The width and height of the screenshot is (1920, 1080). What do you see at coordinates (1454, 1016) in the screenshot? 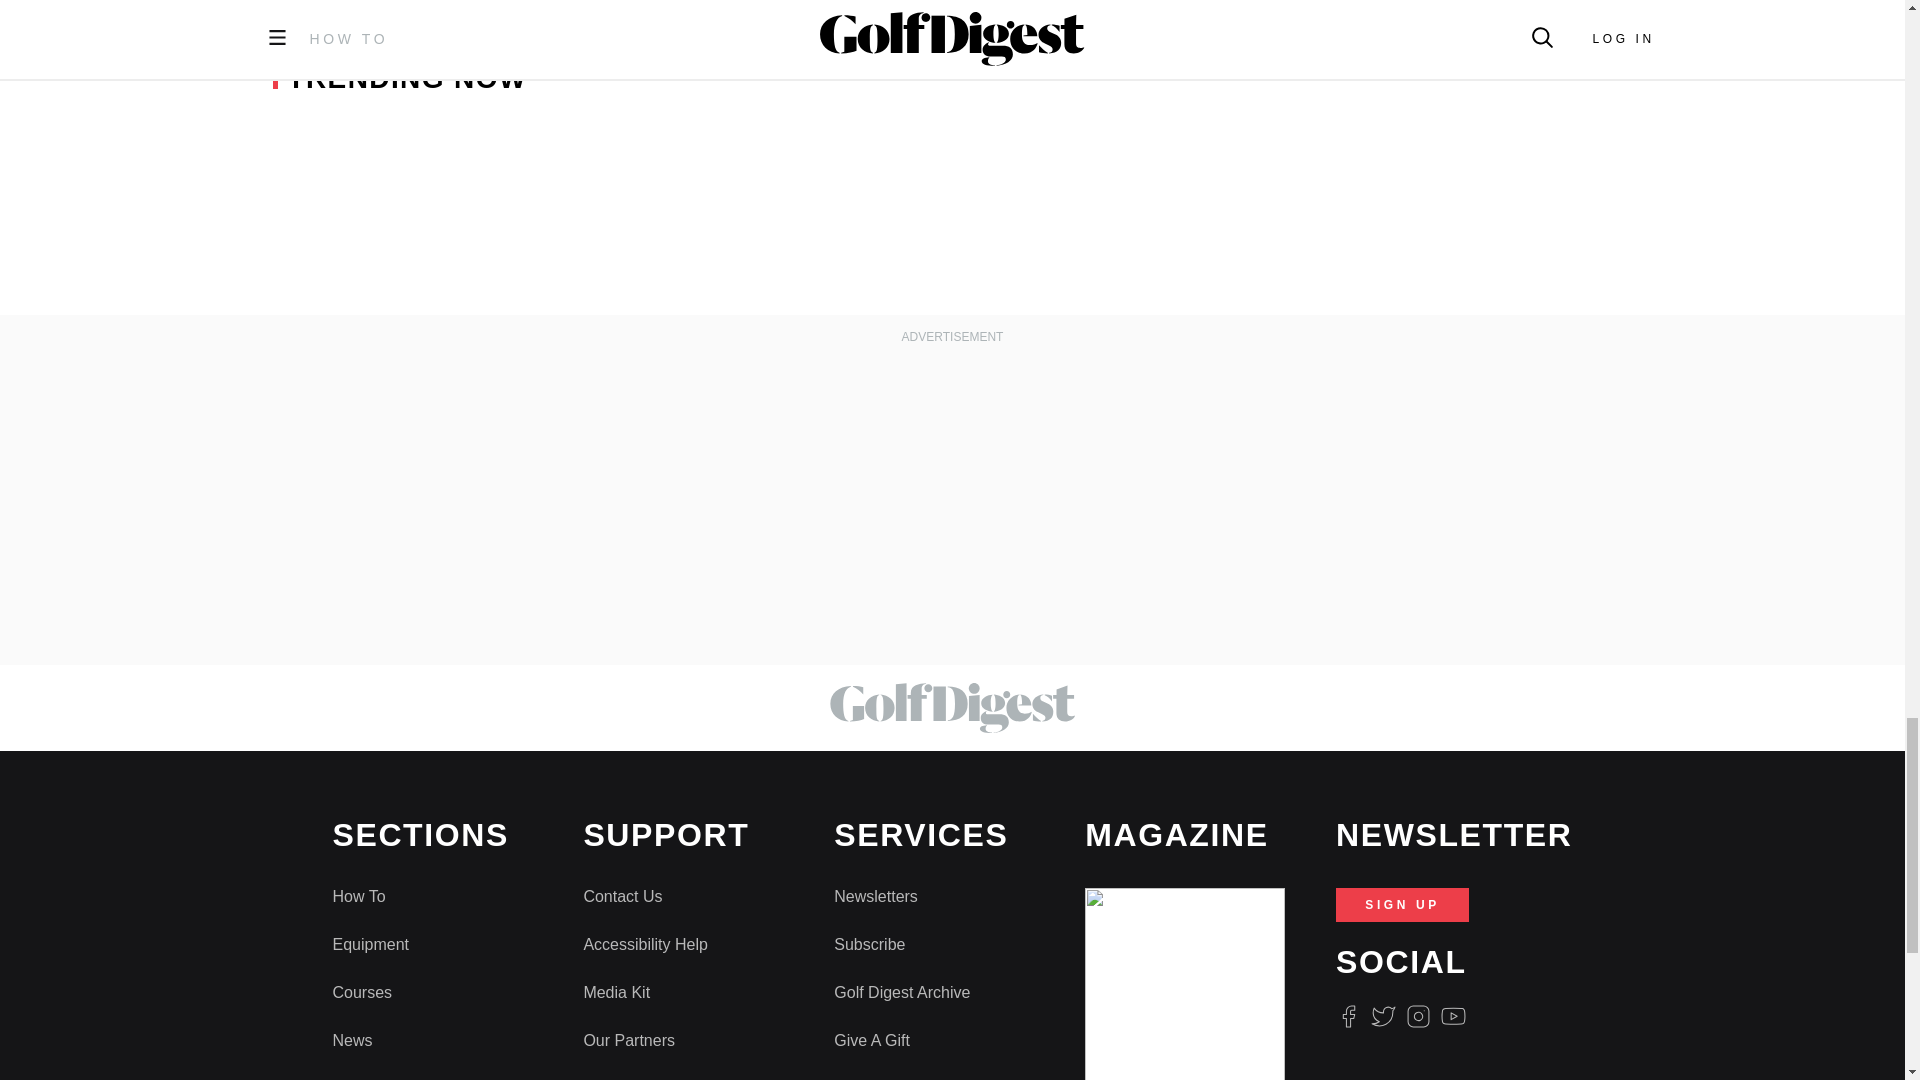
I see `Youtube Icon` at bounding box center [1454, 1016].